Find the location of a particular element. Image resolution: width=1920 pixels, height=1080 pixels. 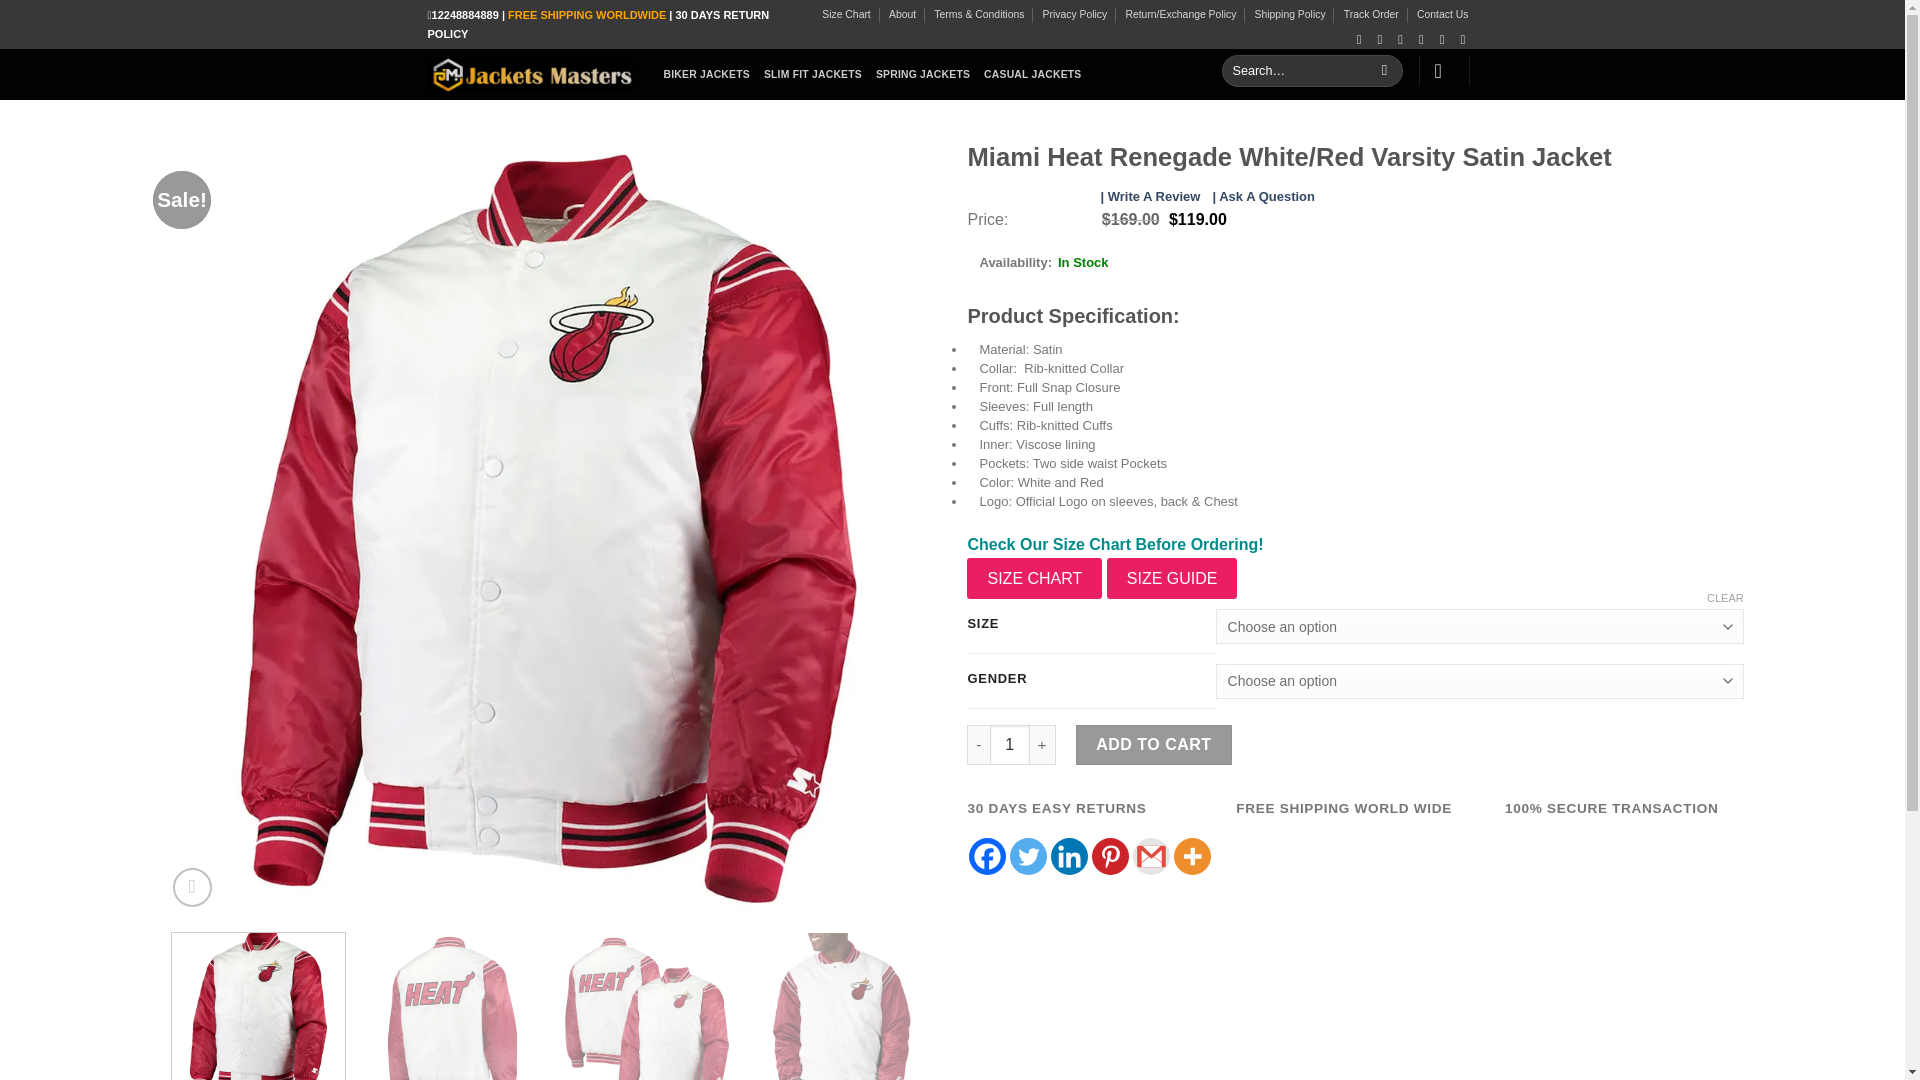

SLIM FIT JACKETS is located at coordinates (813, 74).